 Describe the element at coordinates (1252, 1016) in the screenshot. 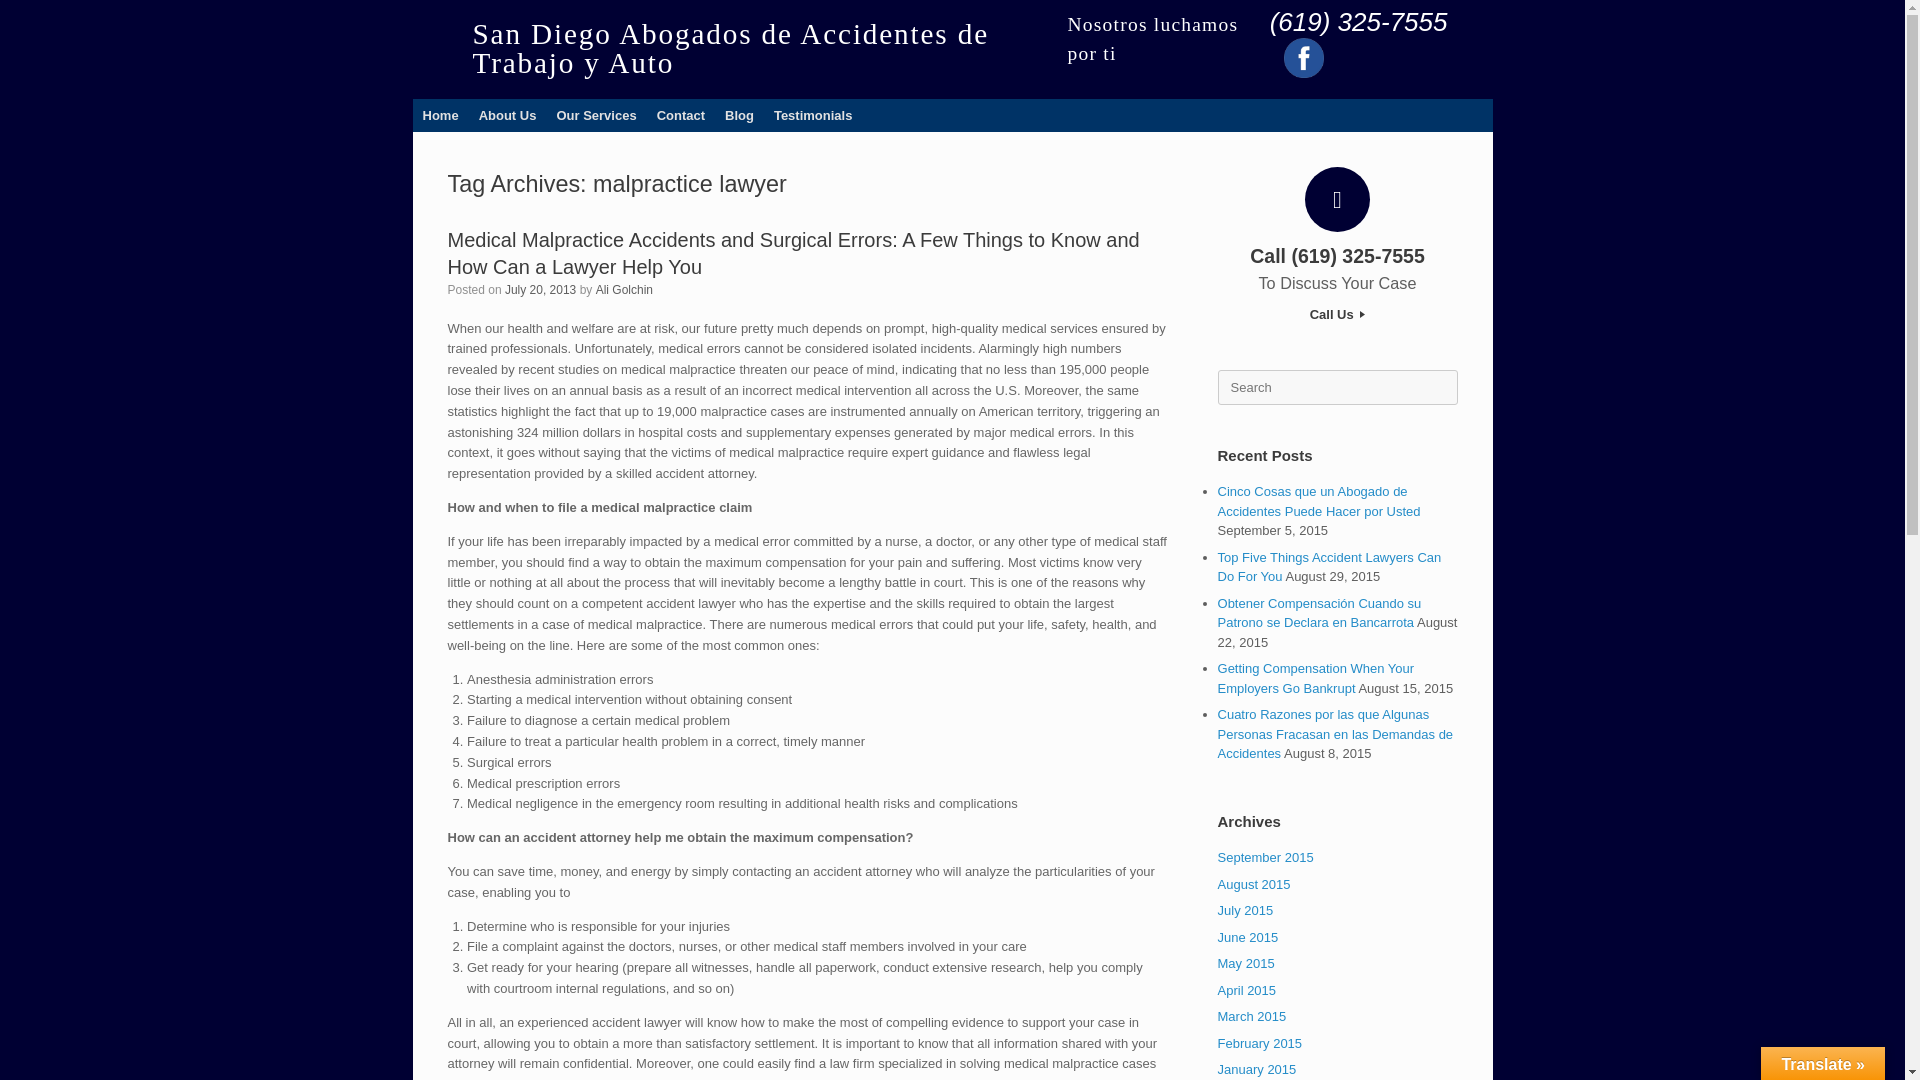

I see `March 2015` at that location.